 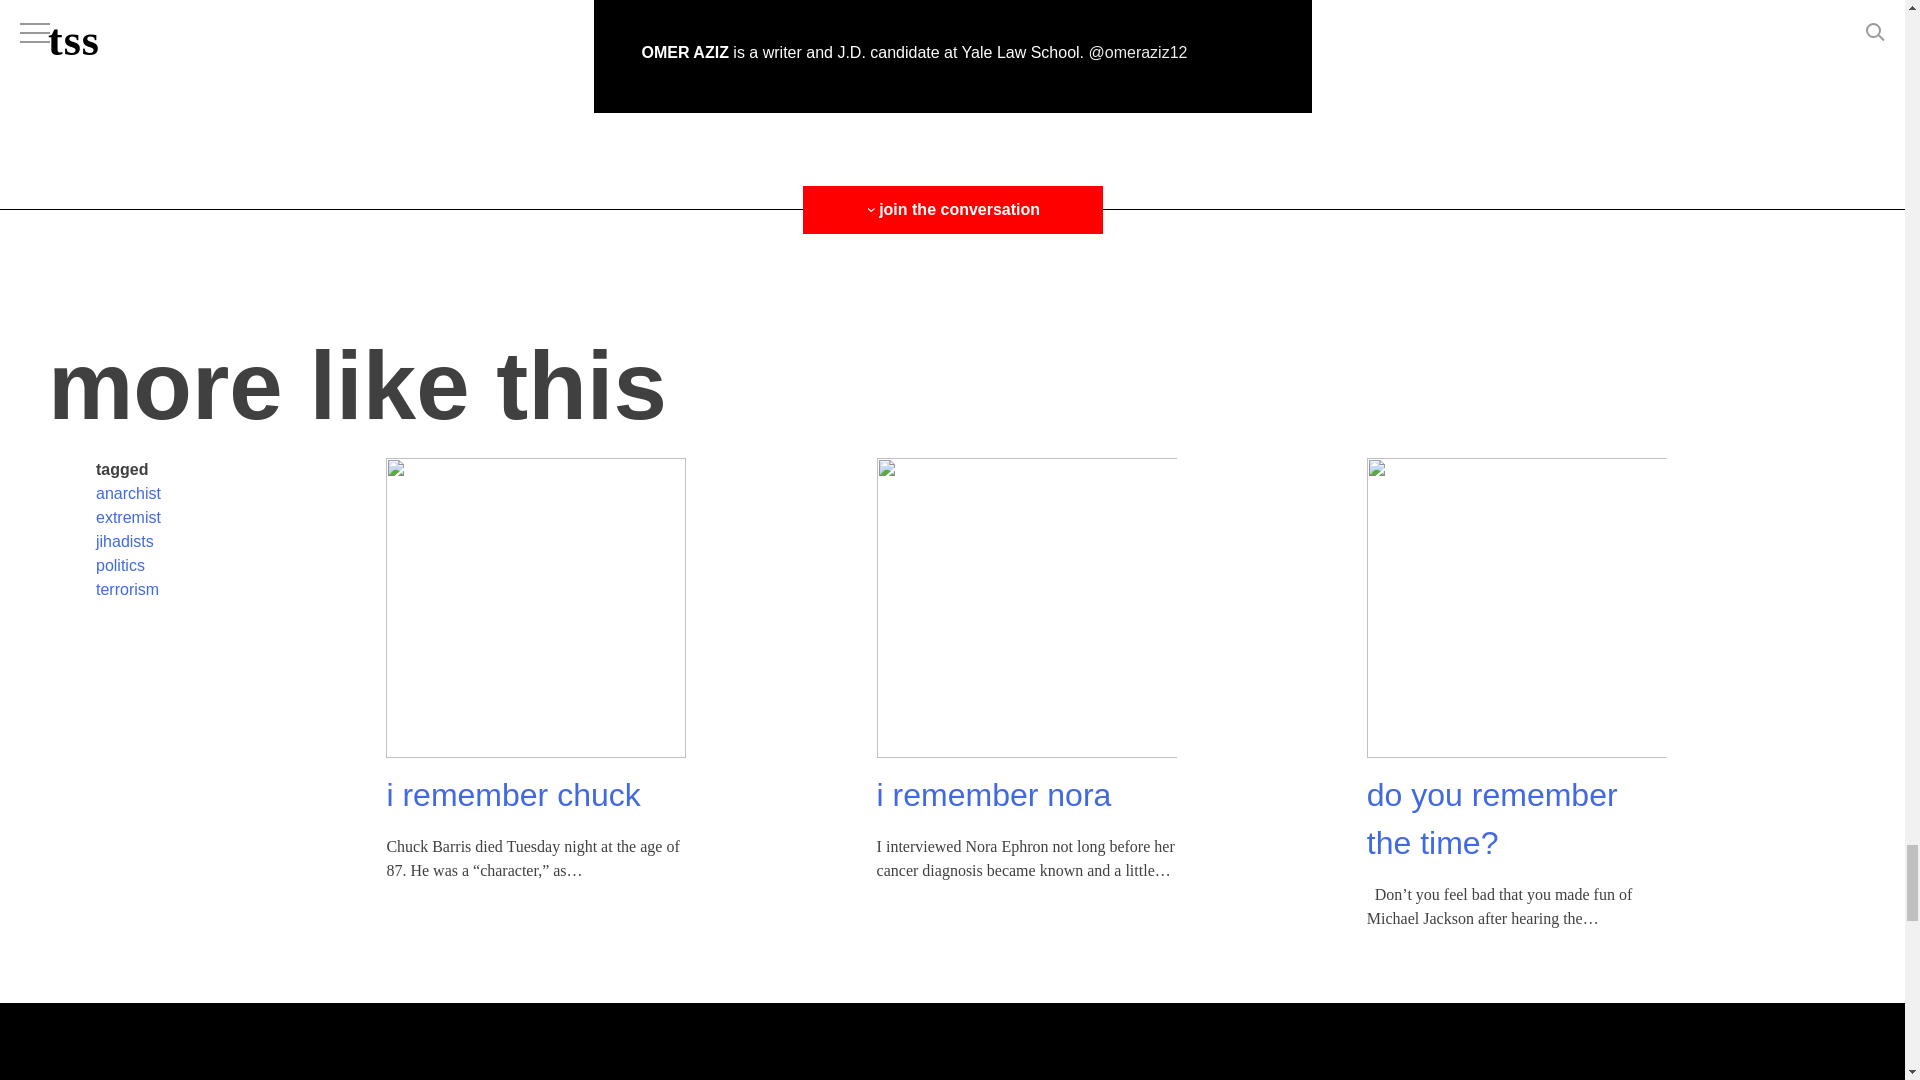 What do you see at coordinates (124, 541) in the screenshot?
I see `jihadists` at bounding box center [124, 541].